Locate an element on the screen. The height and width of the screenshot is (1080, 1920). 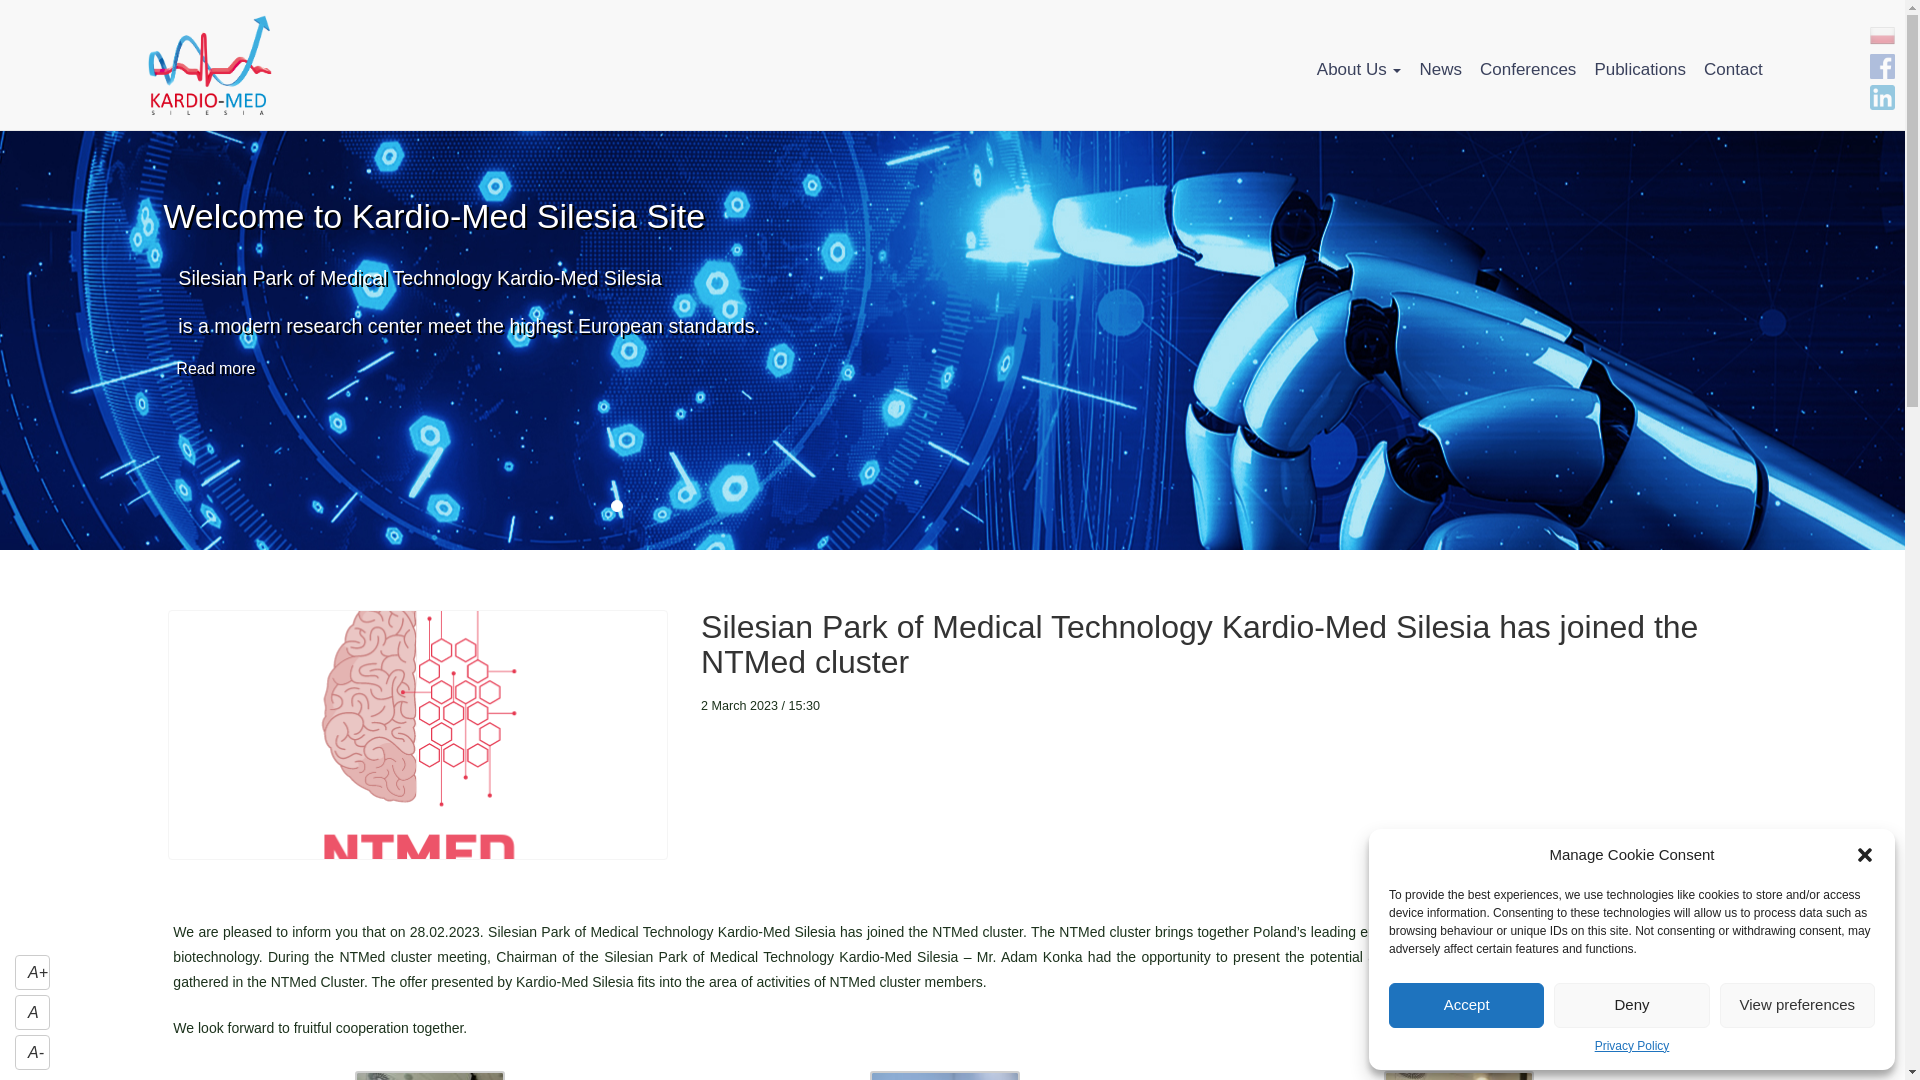
Contact is located at coordinates (1732, 69).